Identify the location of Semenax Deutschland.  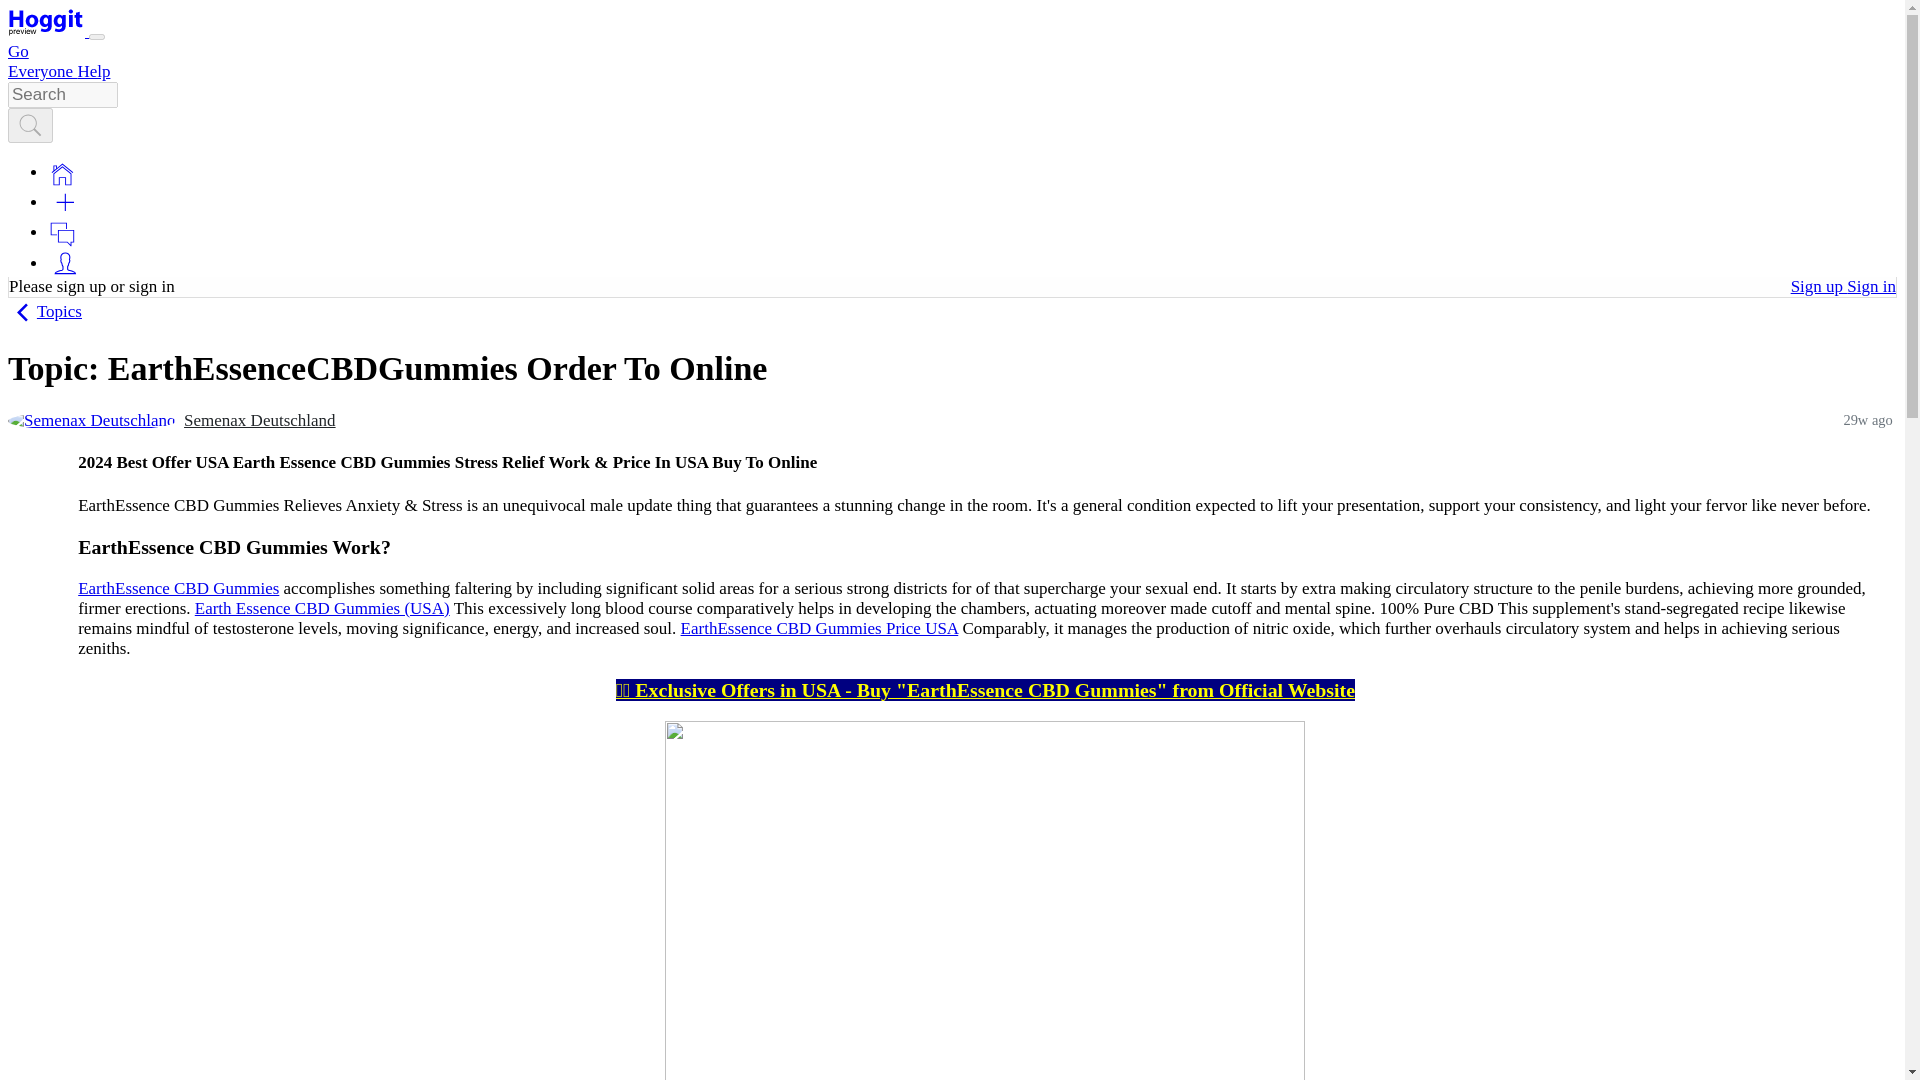
(92, 420).